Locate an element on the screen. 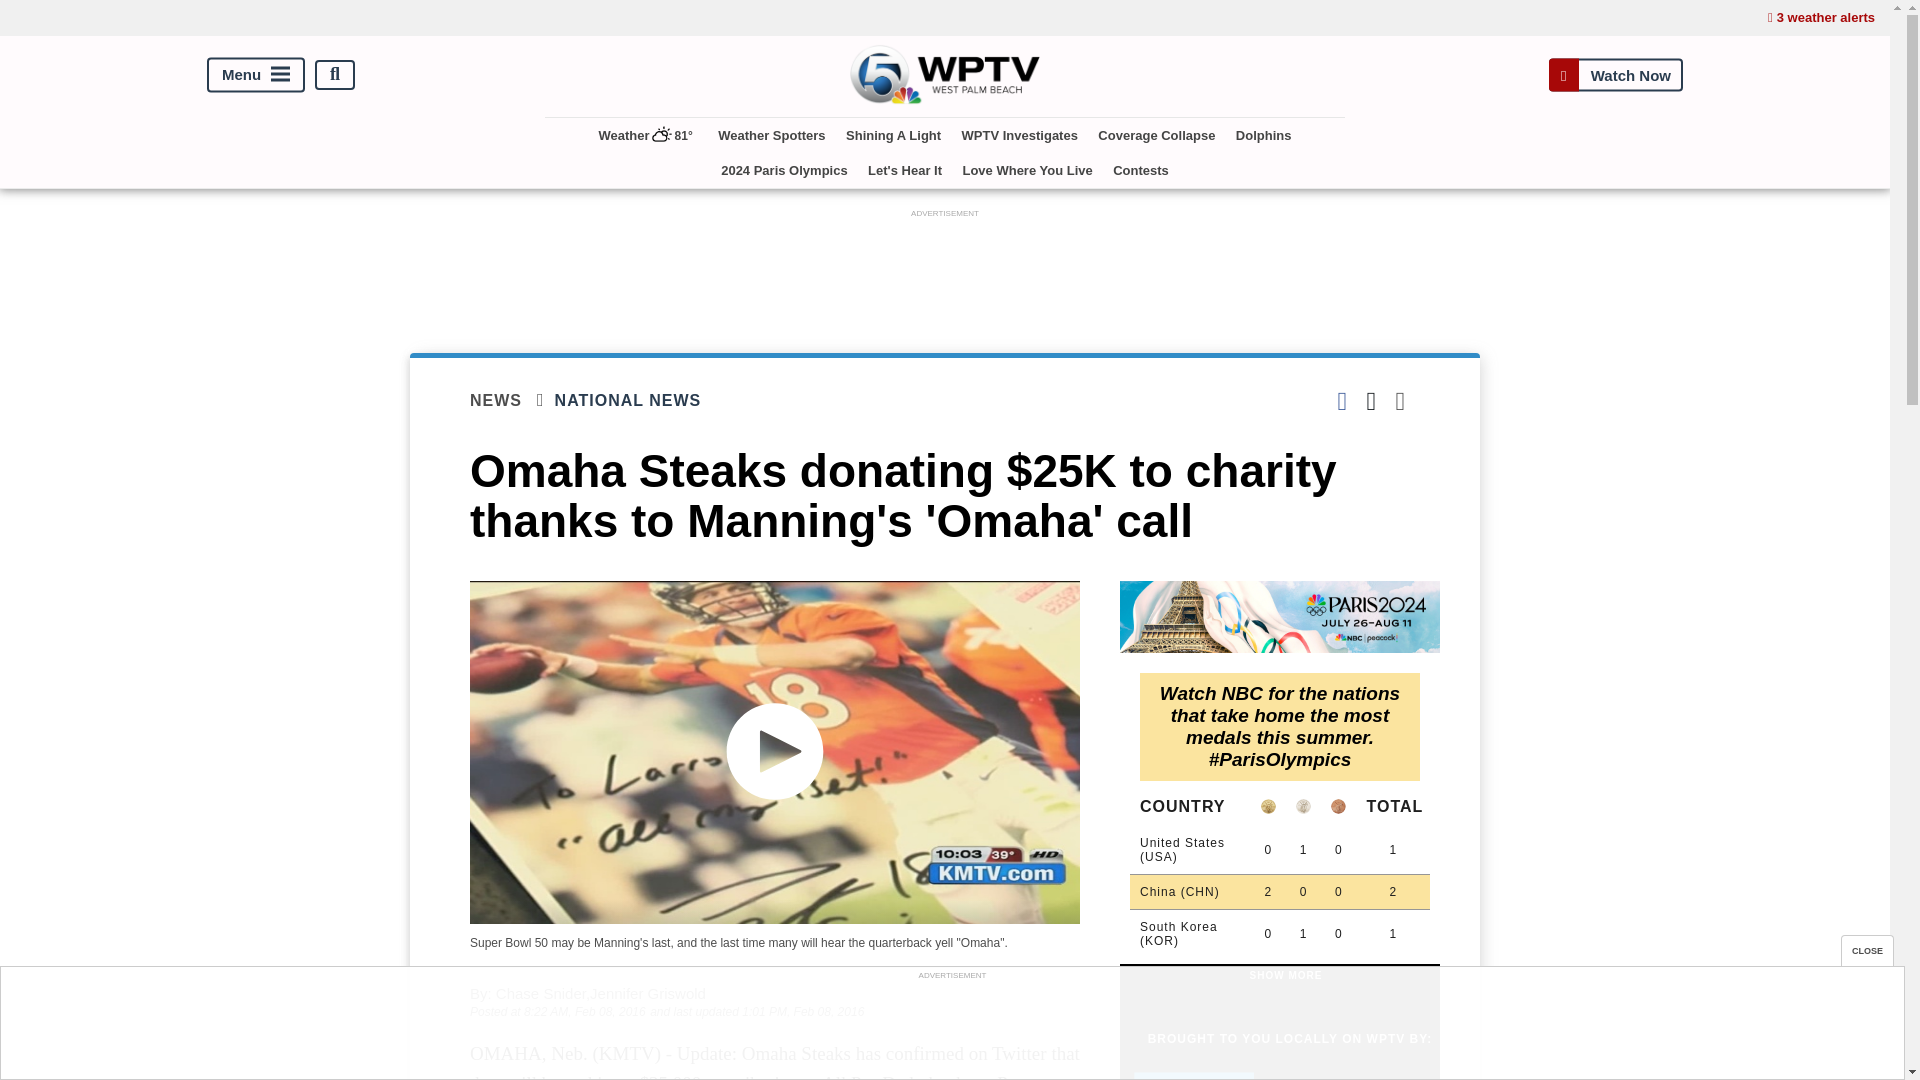  3rd party ad content is located at coordinates (951, 1029).